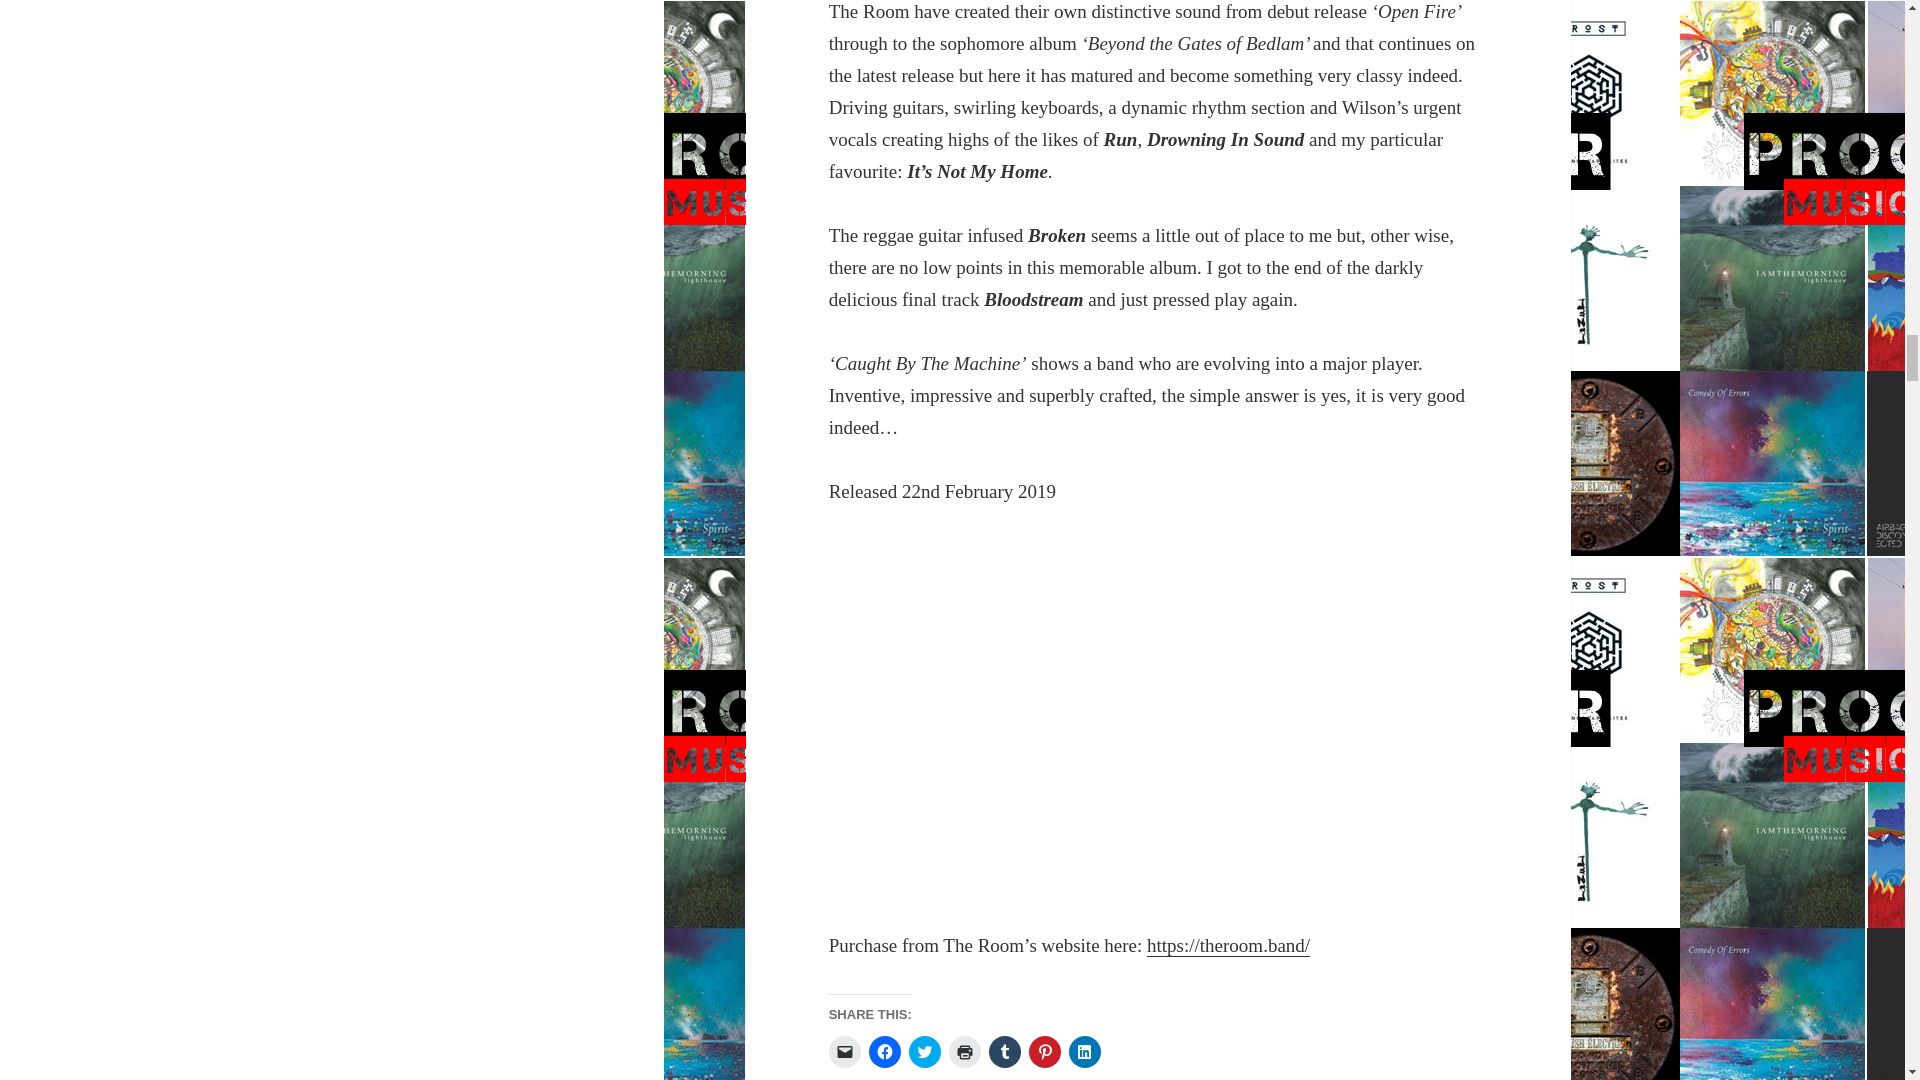 The width and height of the screenshot is (1920, 1080). I want to click on Click to share on Facebook, so click(884, 1052).